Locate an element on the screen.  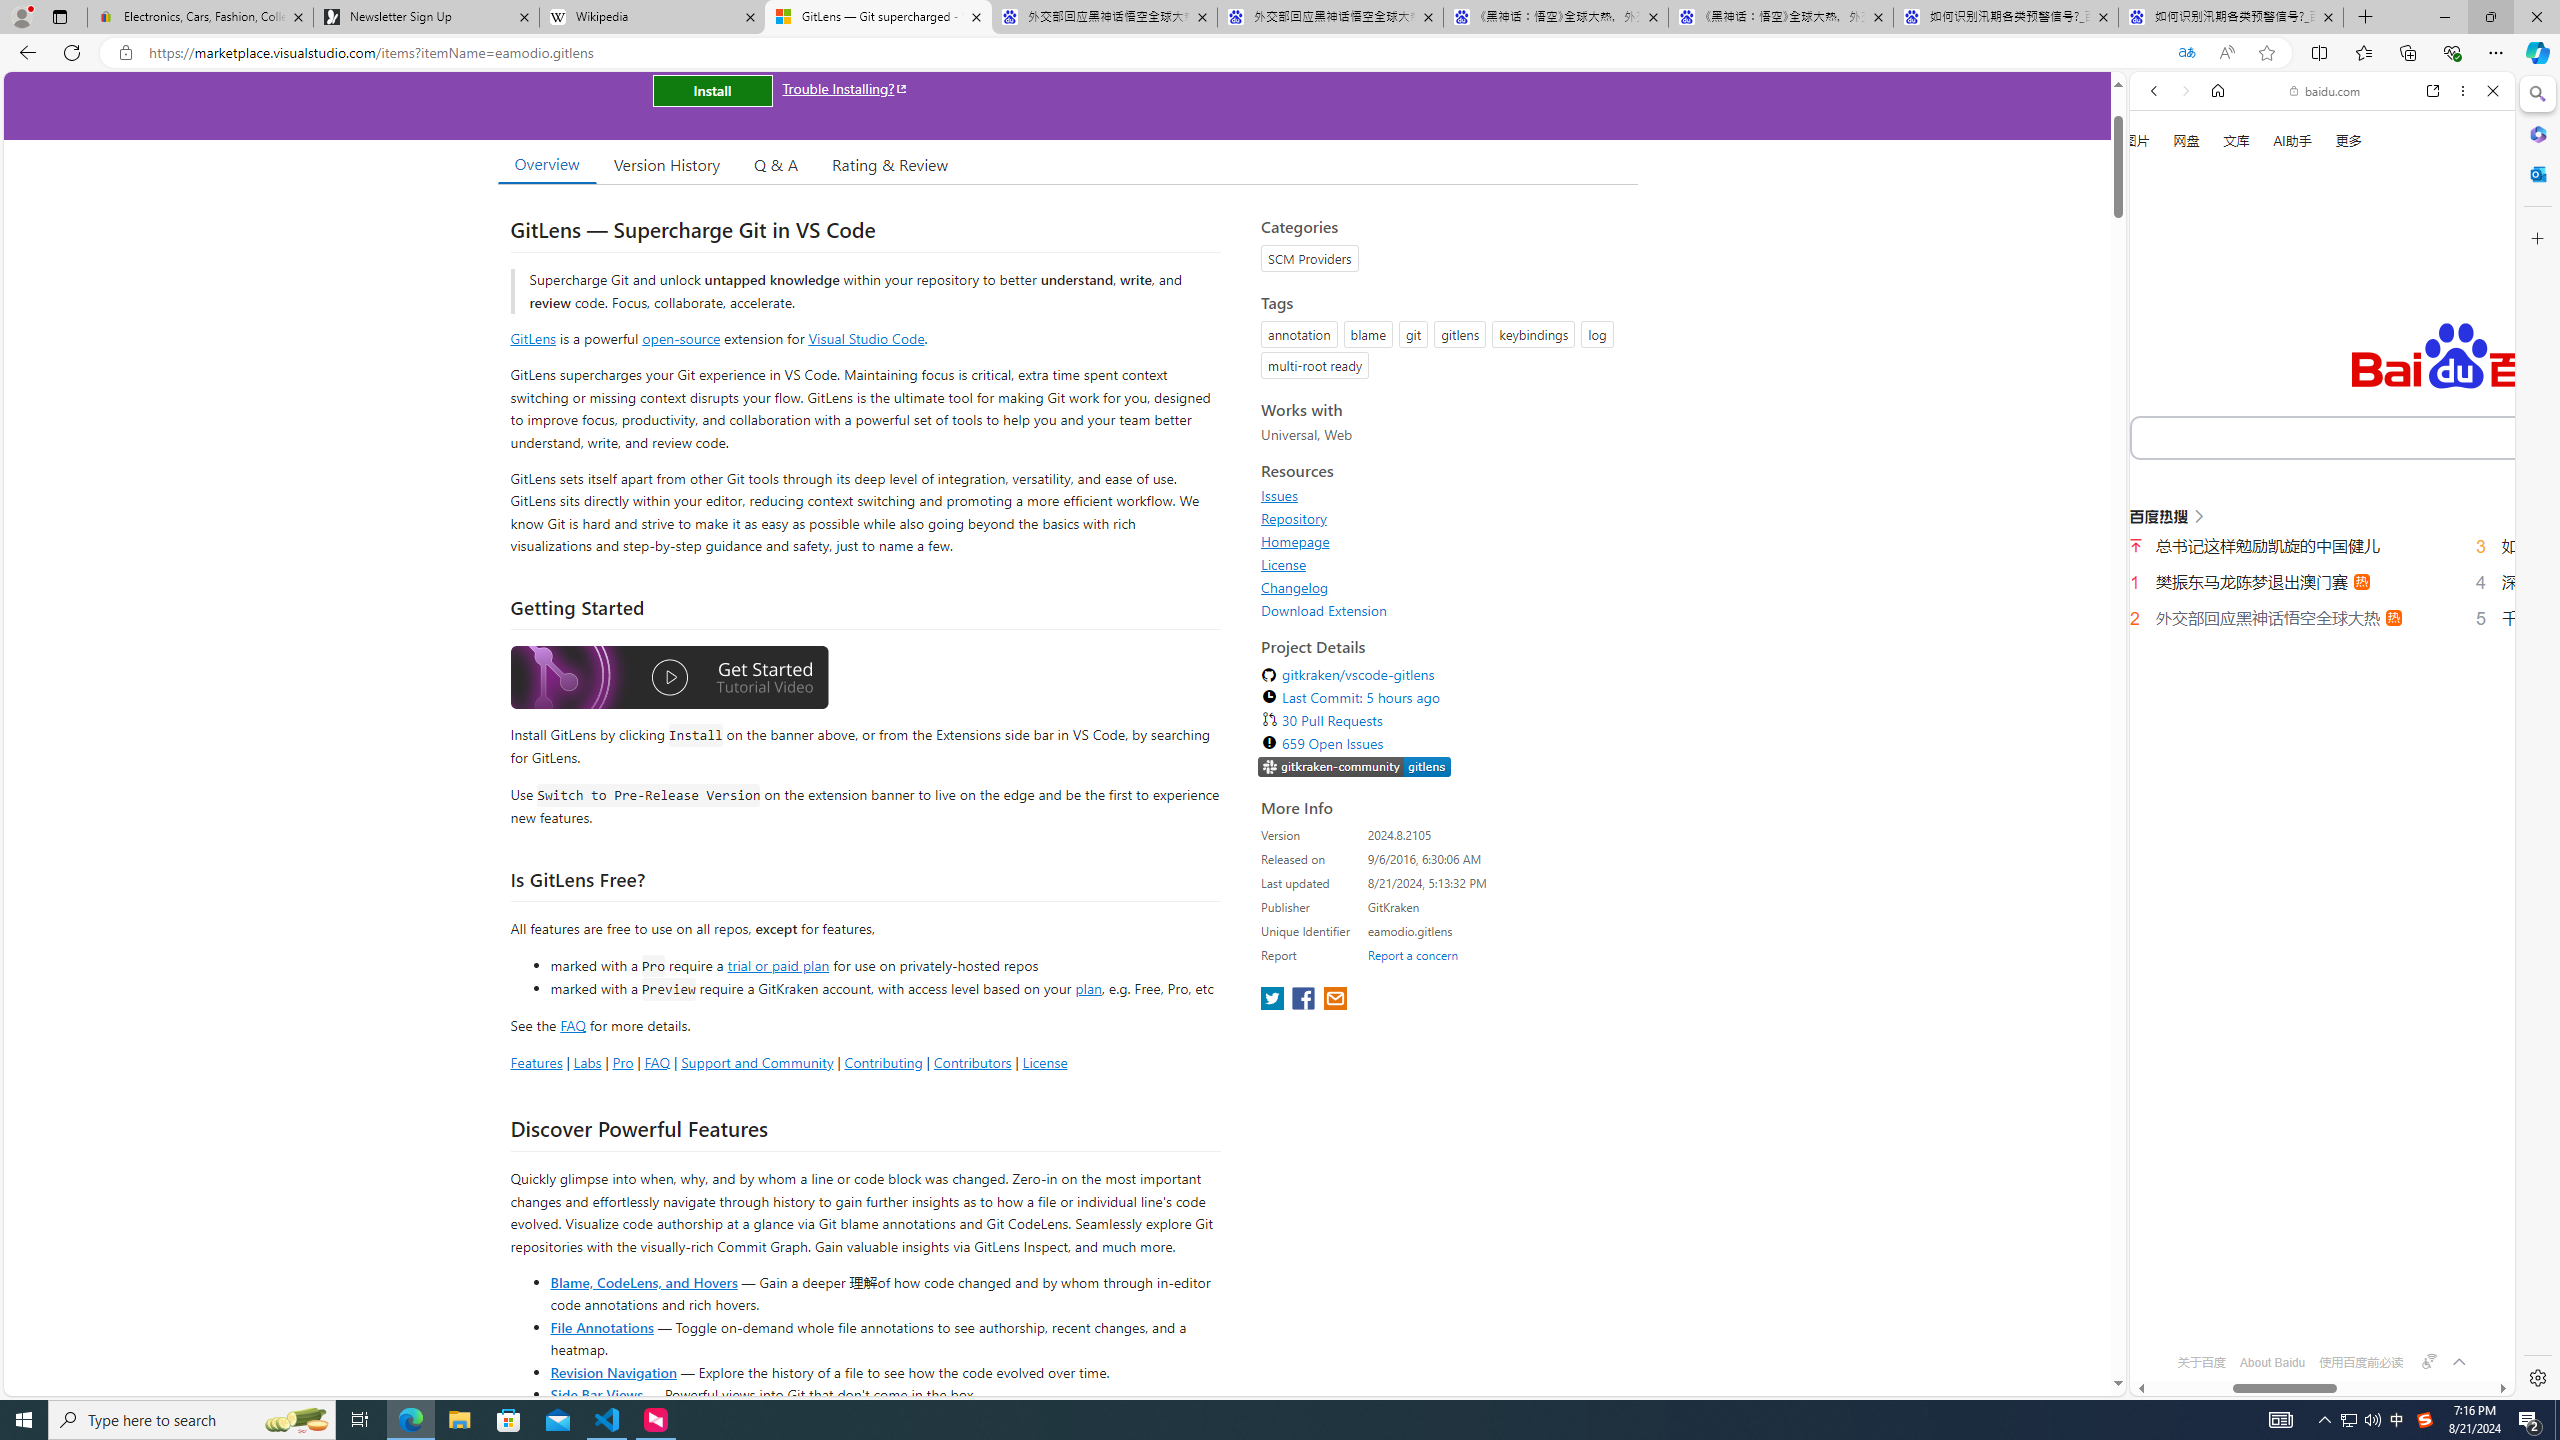
Version History is located at coordinates (666, 164).